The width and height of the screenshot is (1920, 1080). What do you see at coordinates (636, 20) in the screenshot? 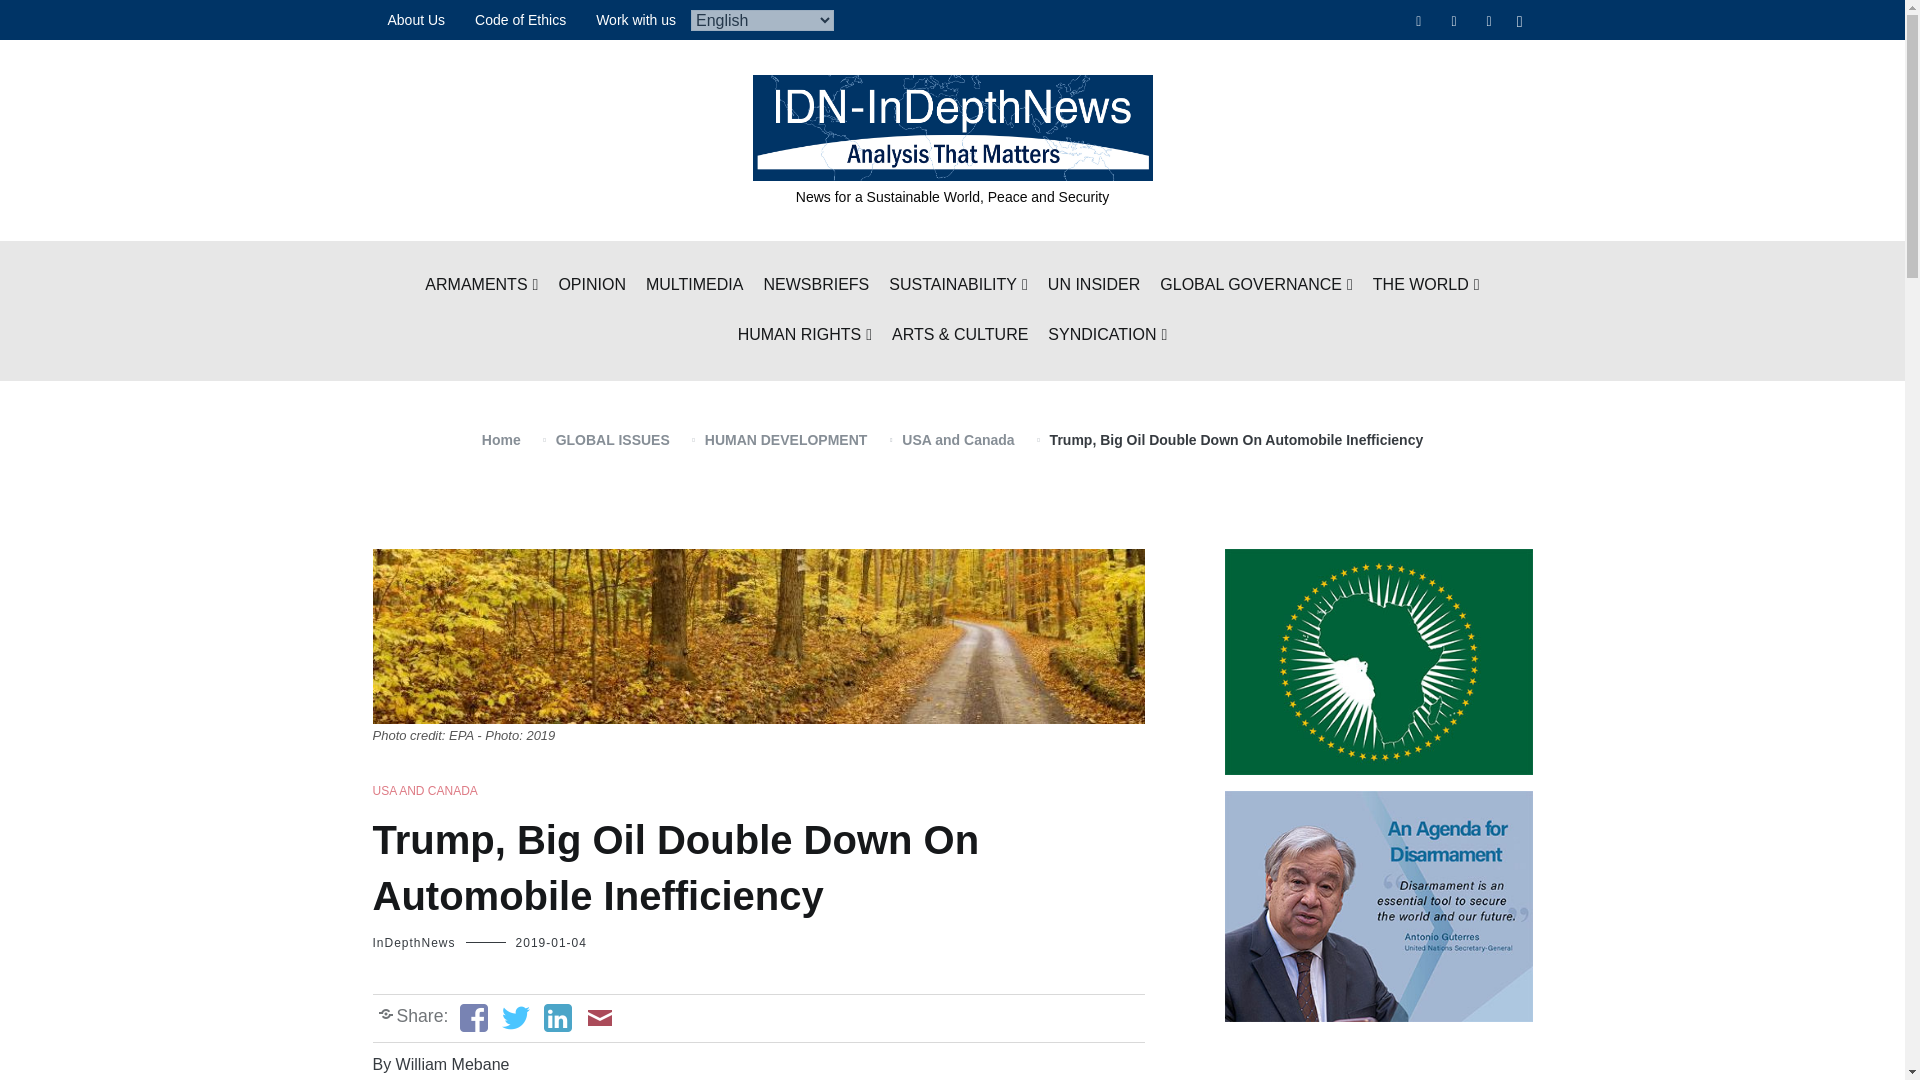
I see `Work with us` at bounding box center [636, 20].